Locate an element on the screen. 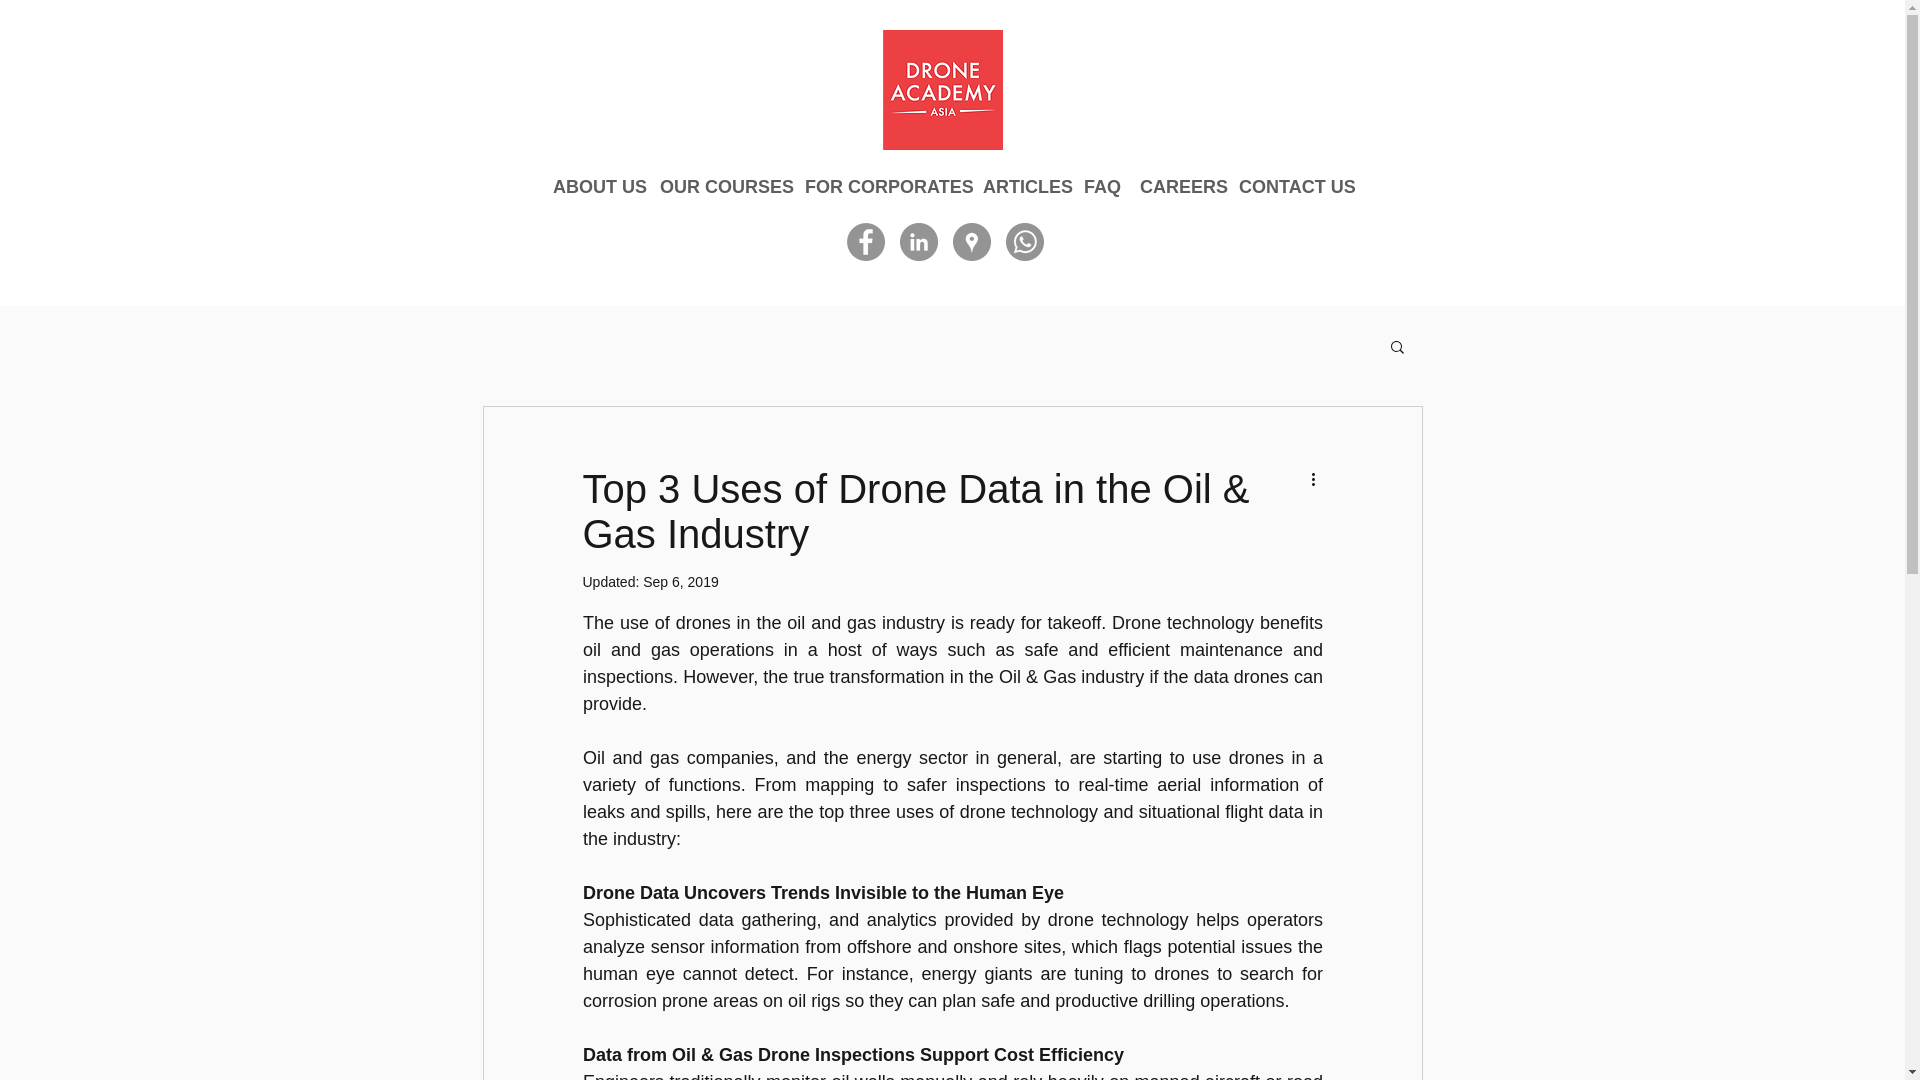 Image resolution: width=1920 pixels, height=1080 pixels. FOR CORPORATES is located at coordinates (884, 186).